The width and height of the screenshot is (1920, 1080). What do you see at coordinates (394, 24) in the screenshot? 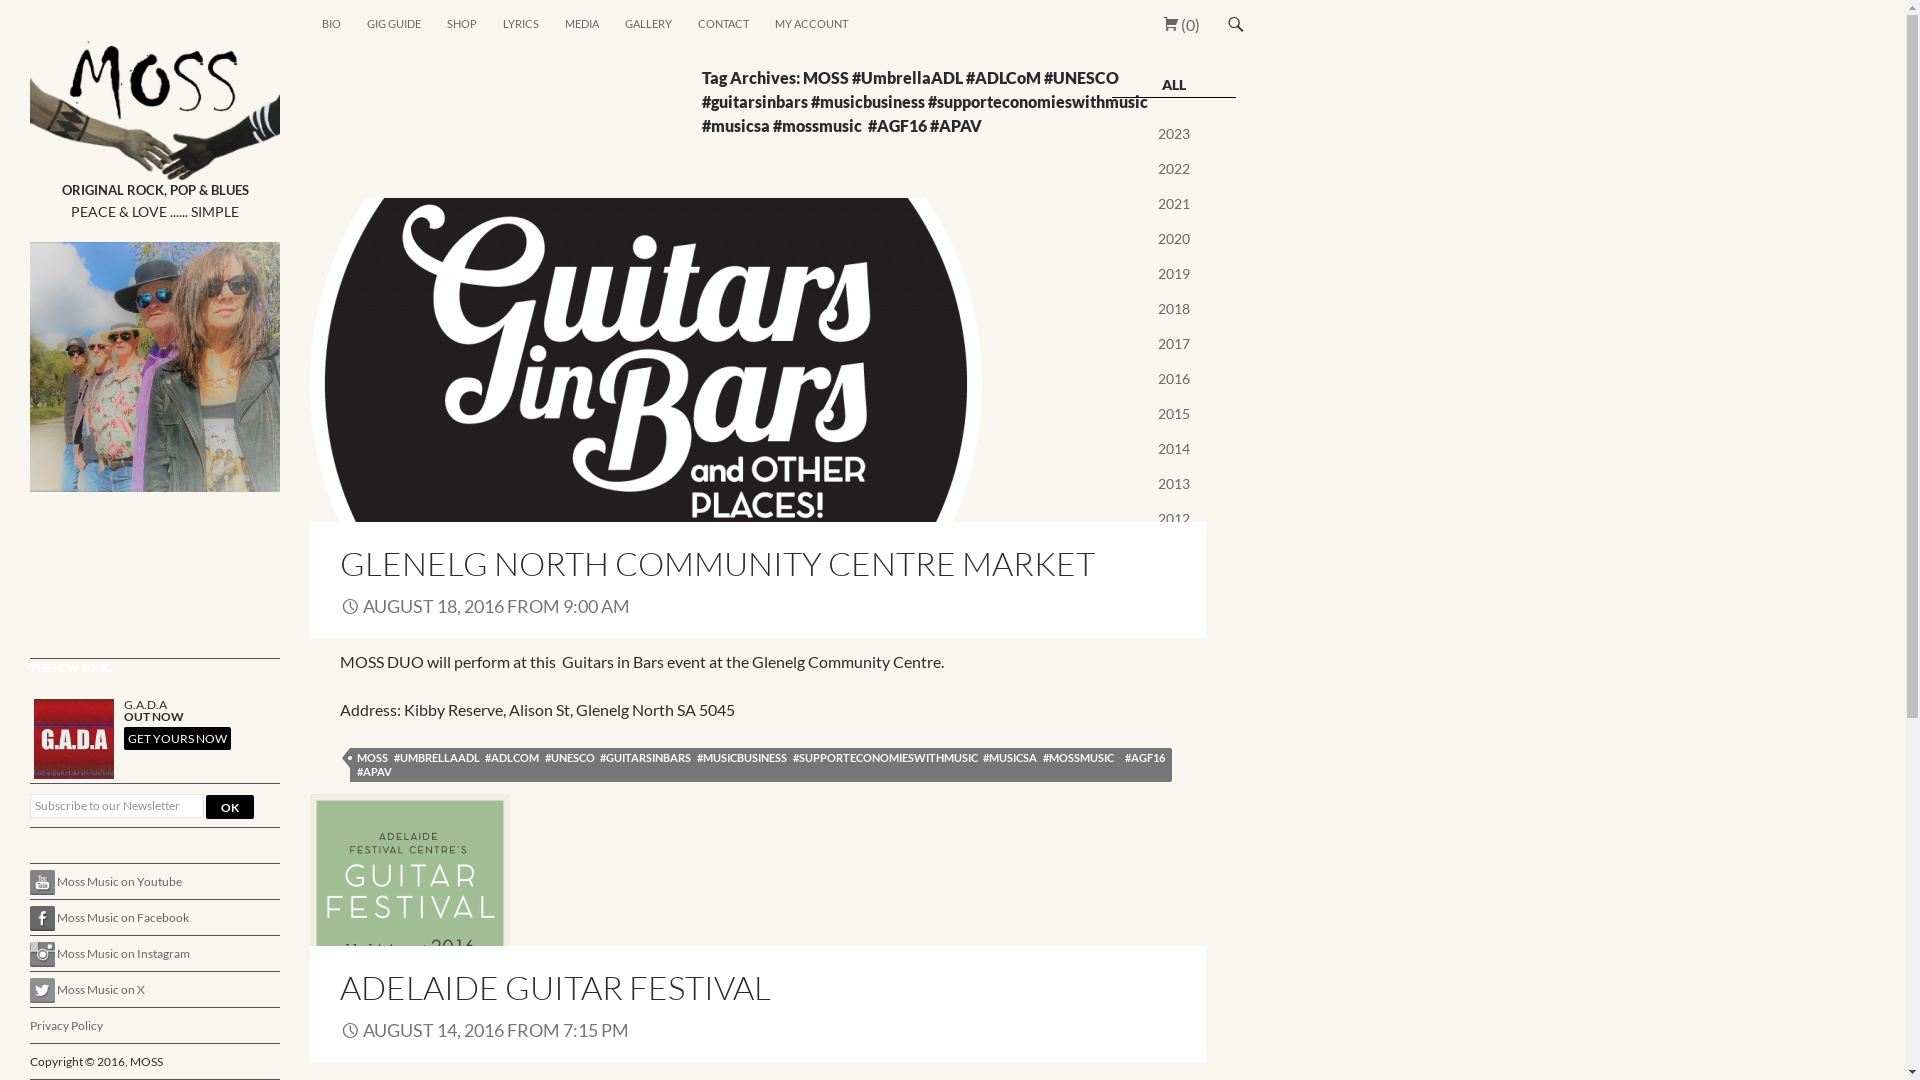
I see `GIG GUIDE` at bounding box center [394, 24].